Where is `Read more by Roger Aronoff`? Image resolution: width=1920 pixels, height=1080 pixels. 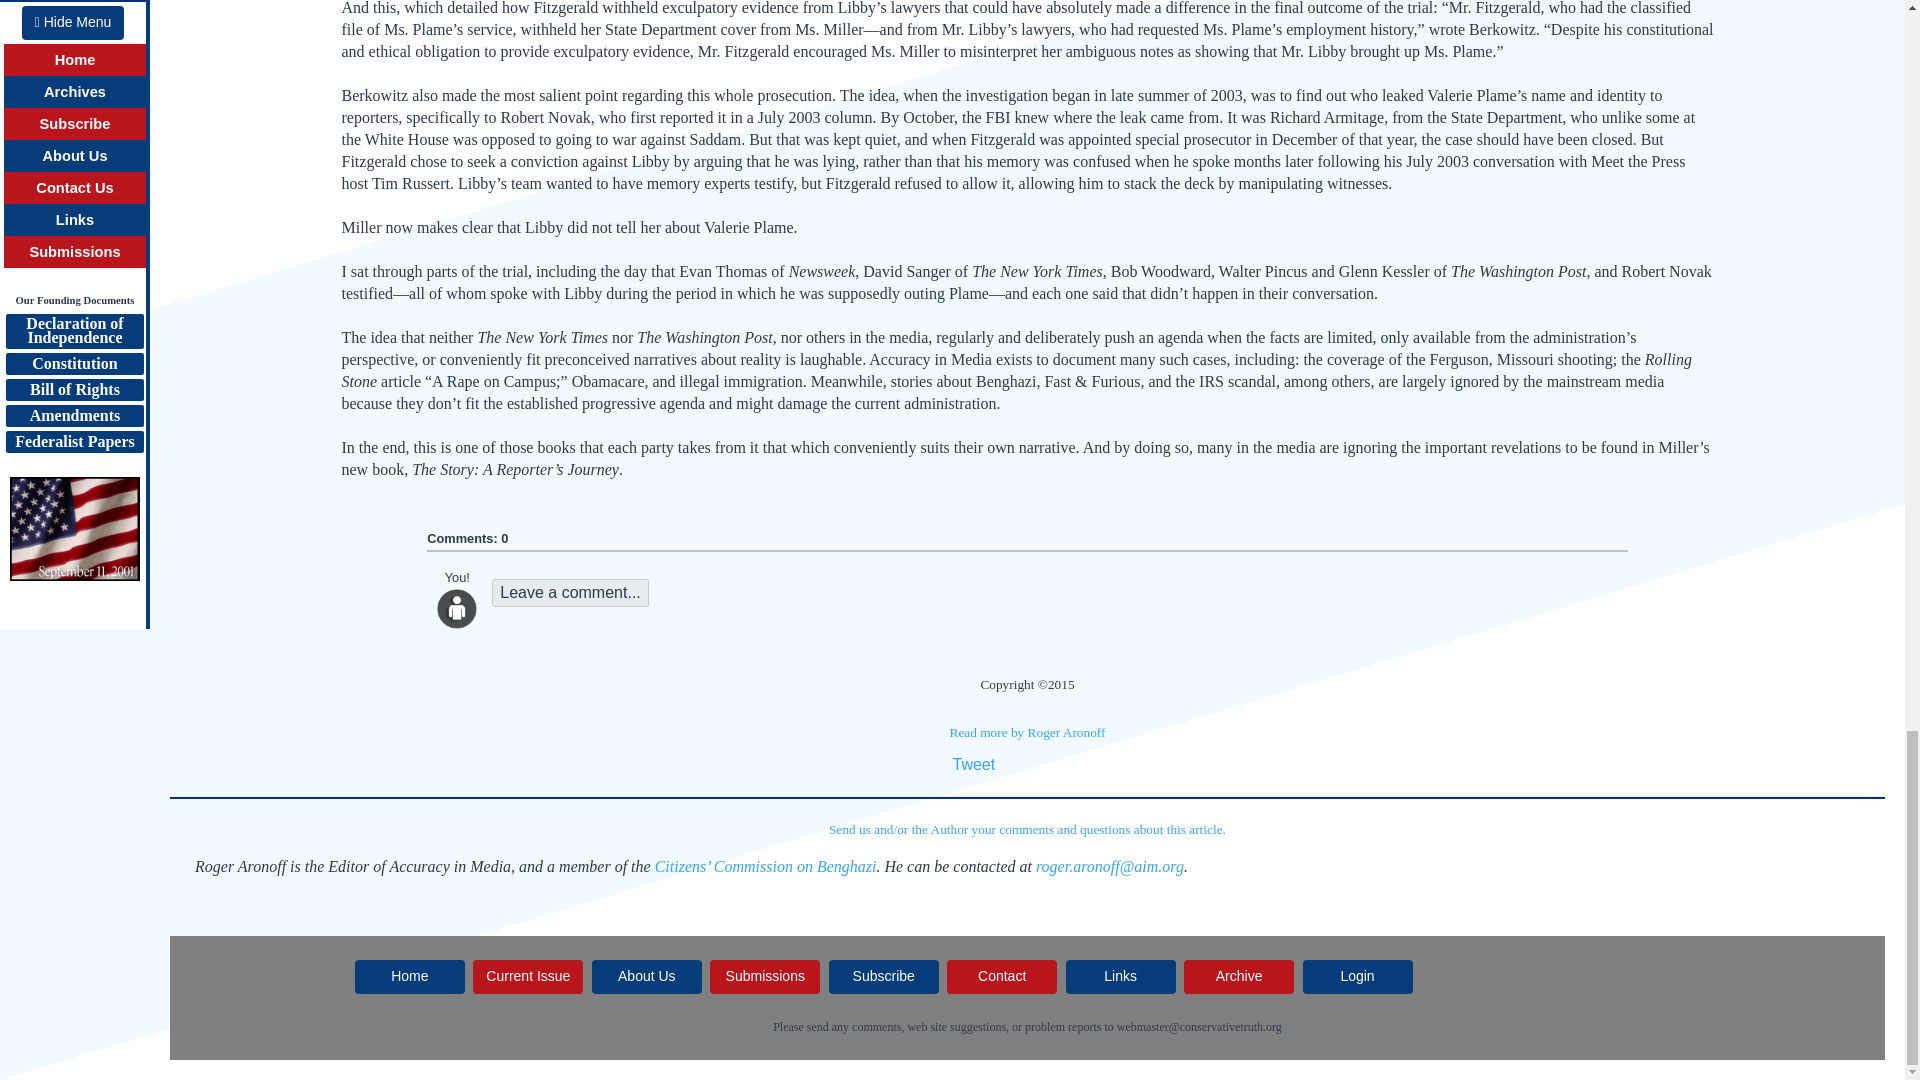
Read more by Roger Aronoff is located at coordinates (1028, 732).